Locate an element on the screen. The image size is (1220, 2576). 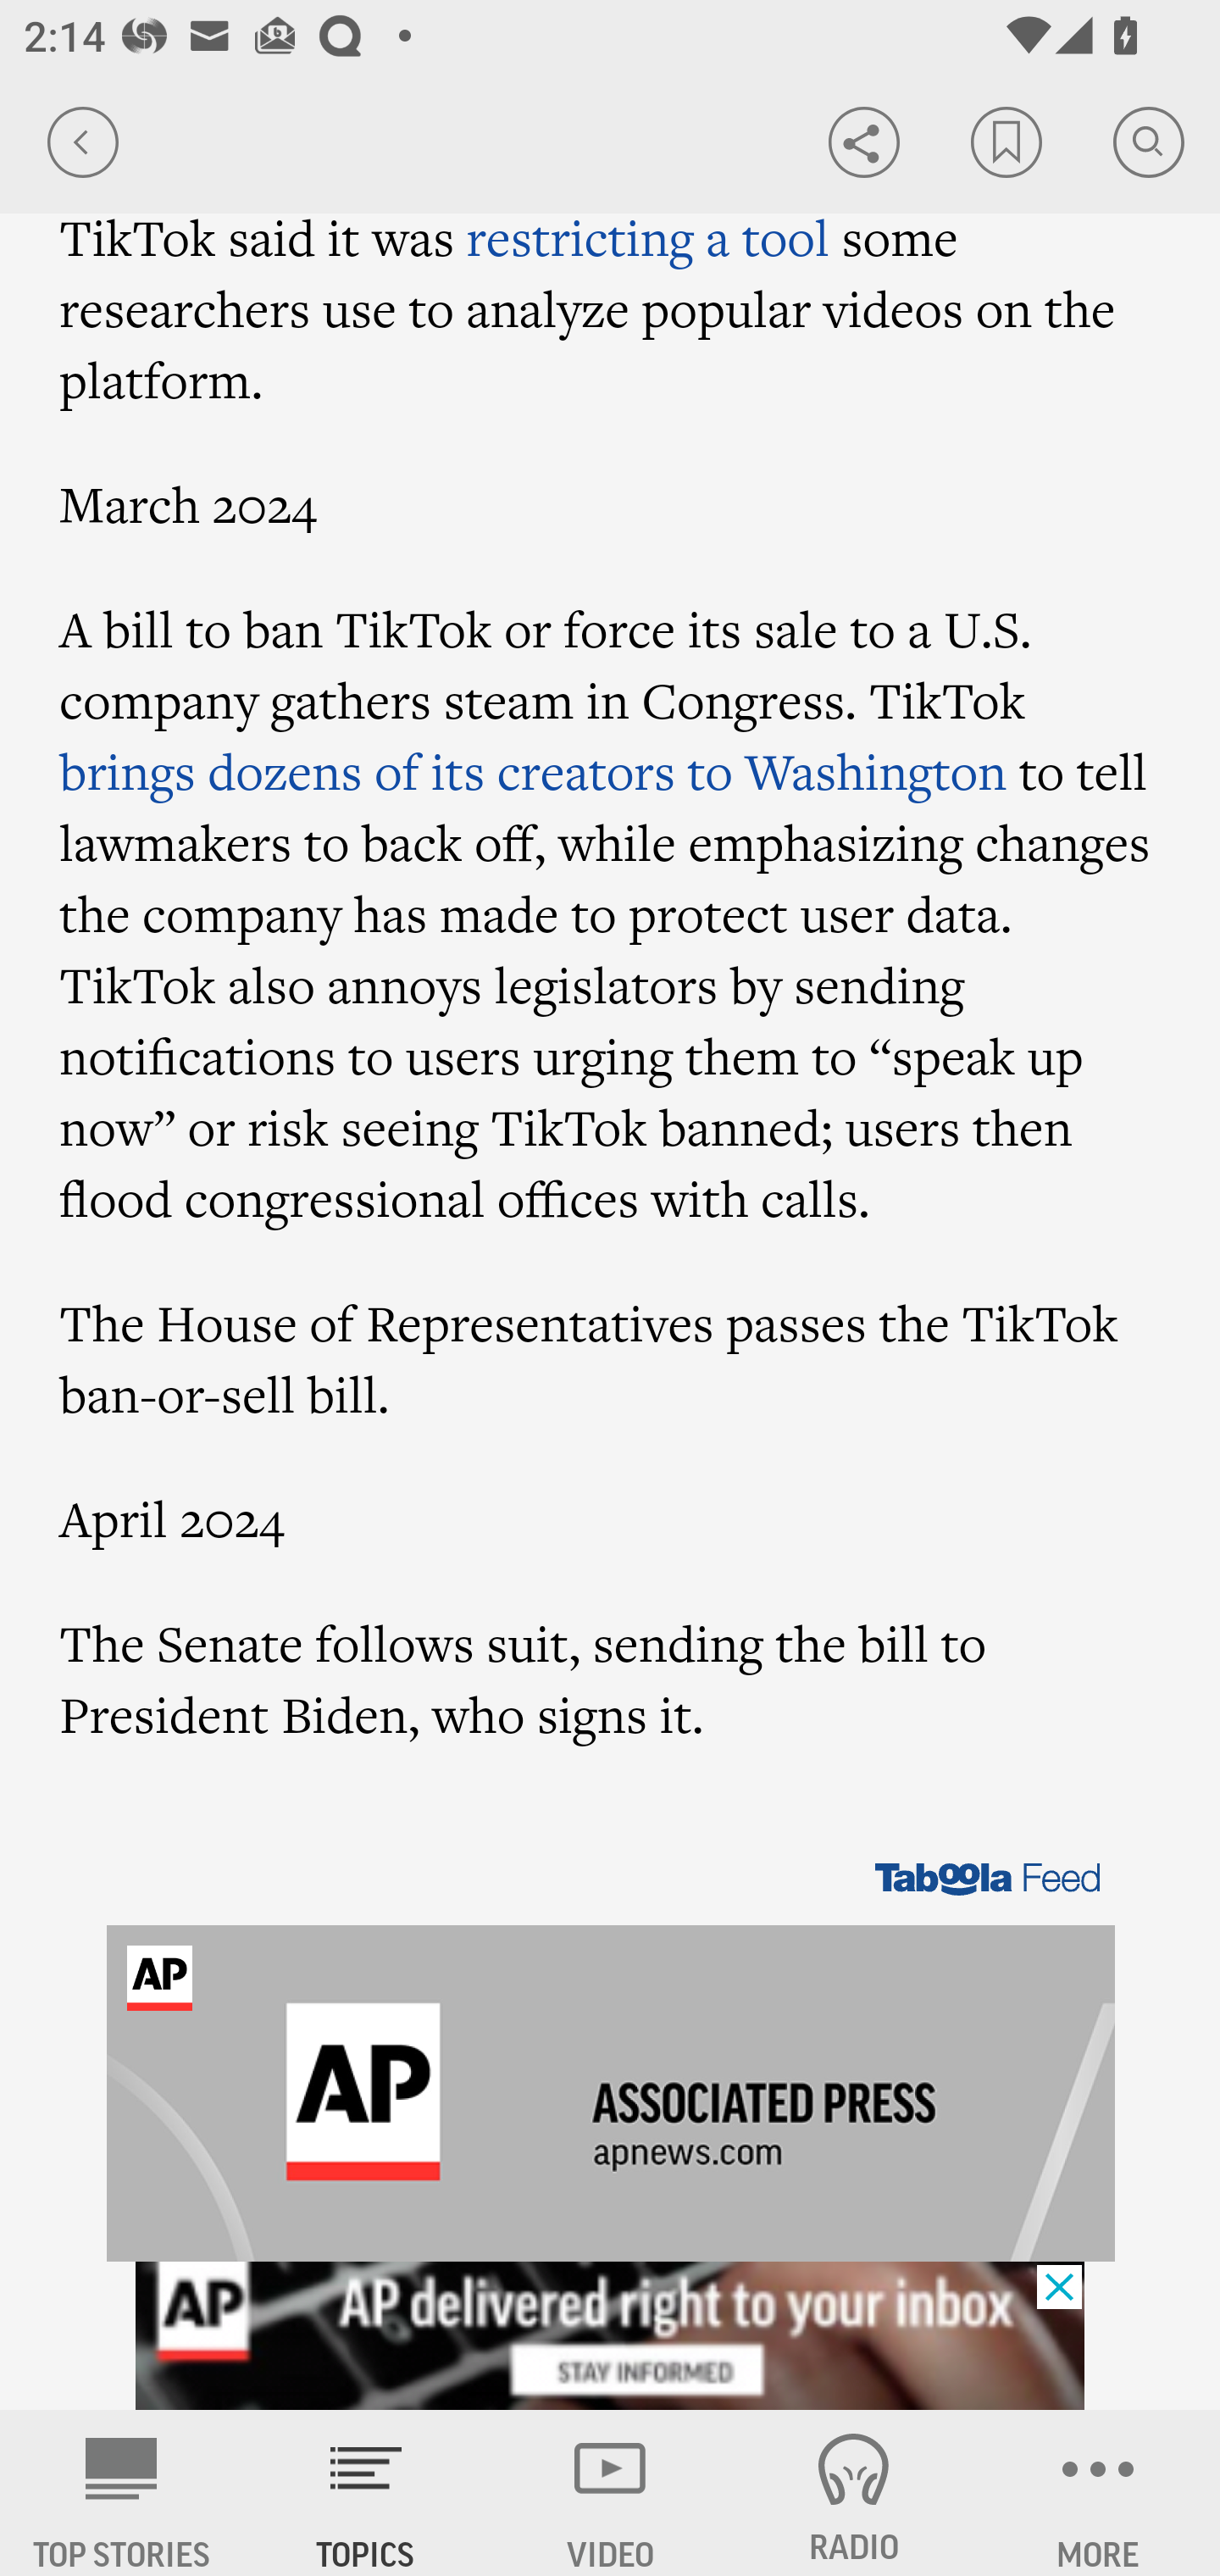
VIDEO is located at coordinates (610, 2493).